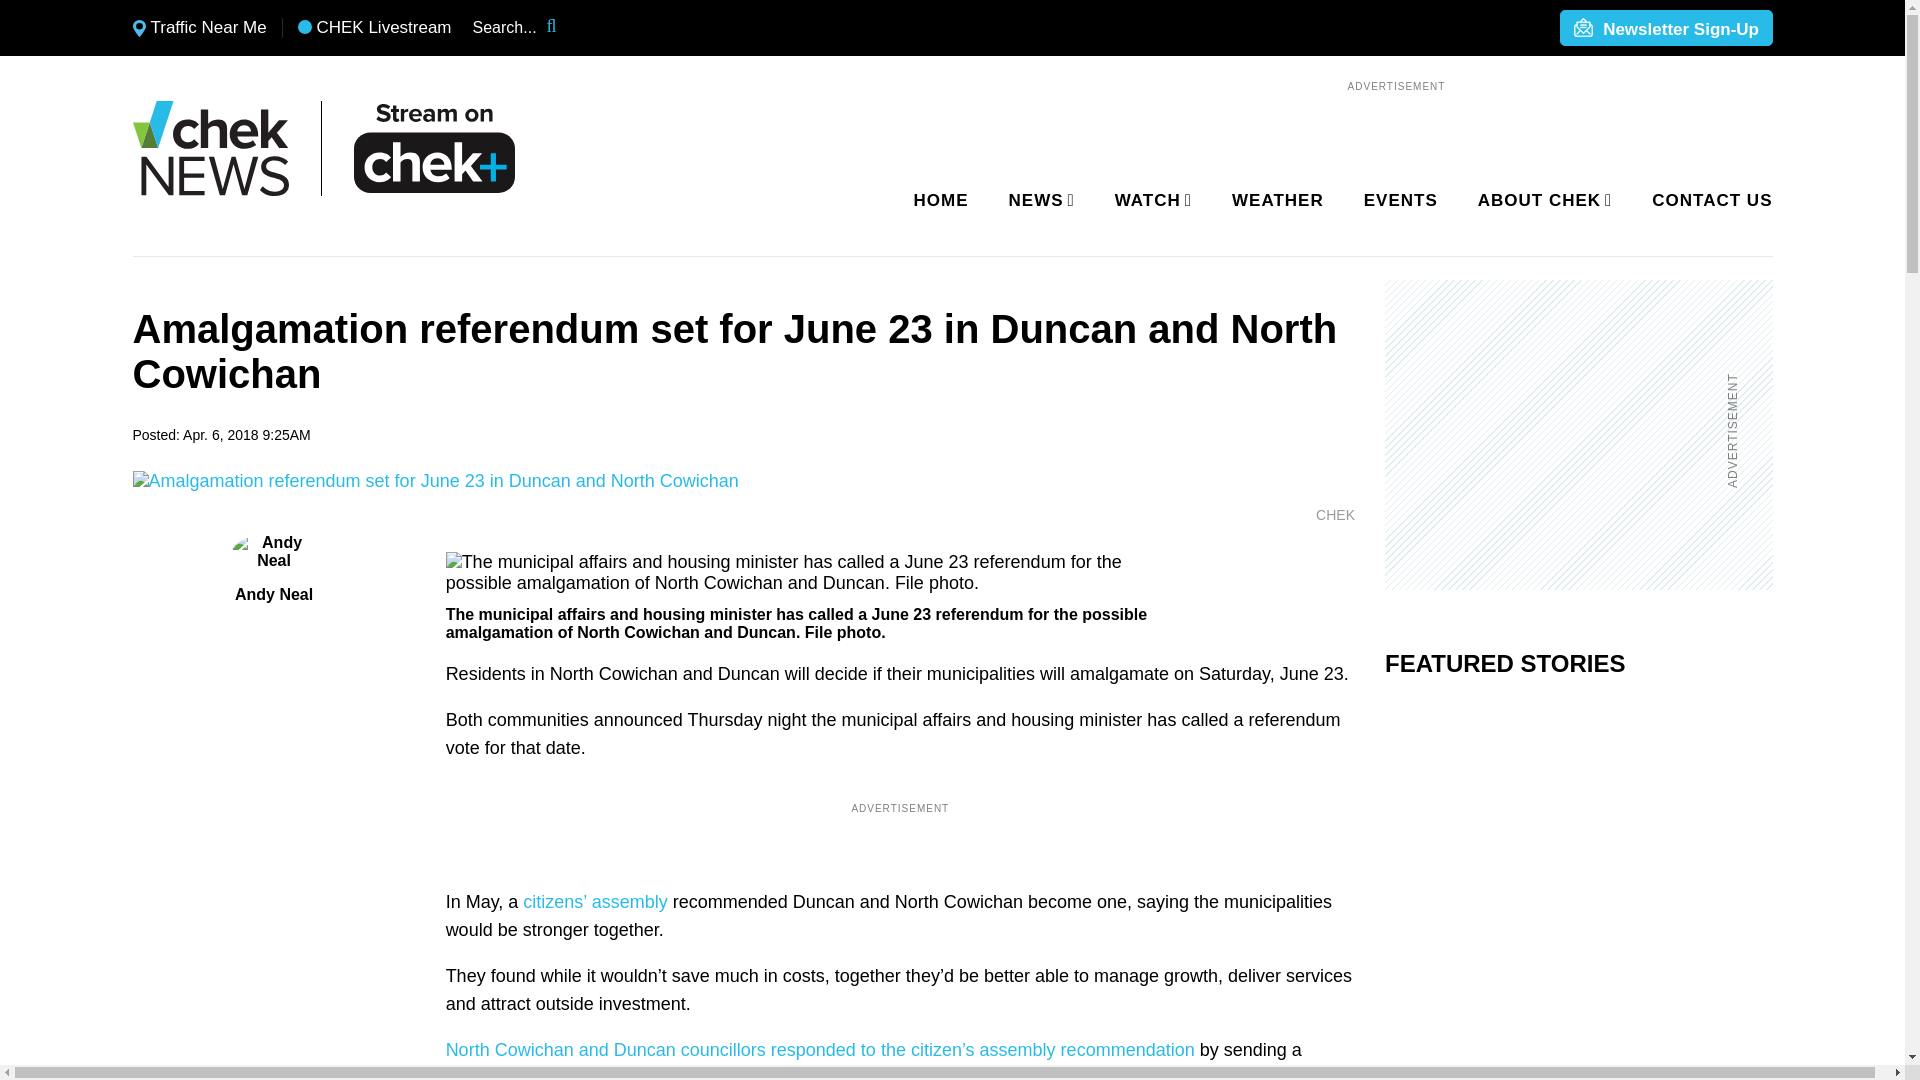  I want to click on CHEK Livestream, so click(374, 28).